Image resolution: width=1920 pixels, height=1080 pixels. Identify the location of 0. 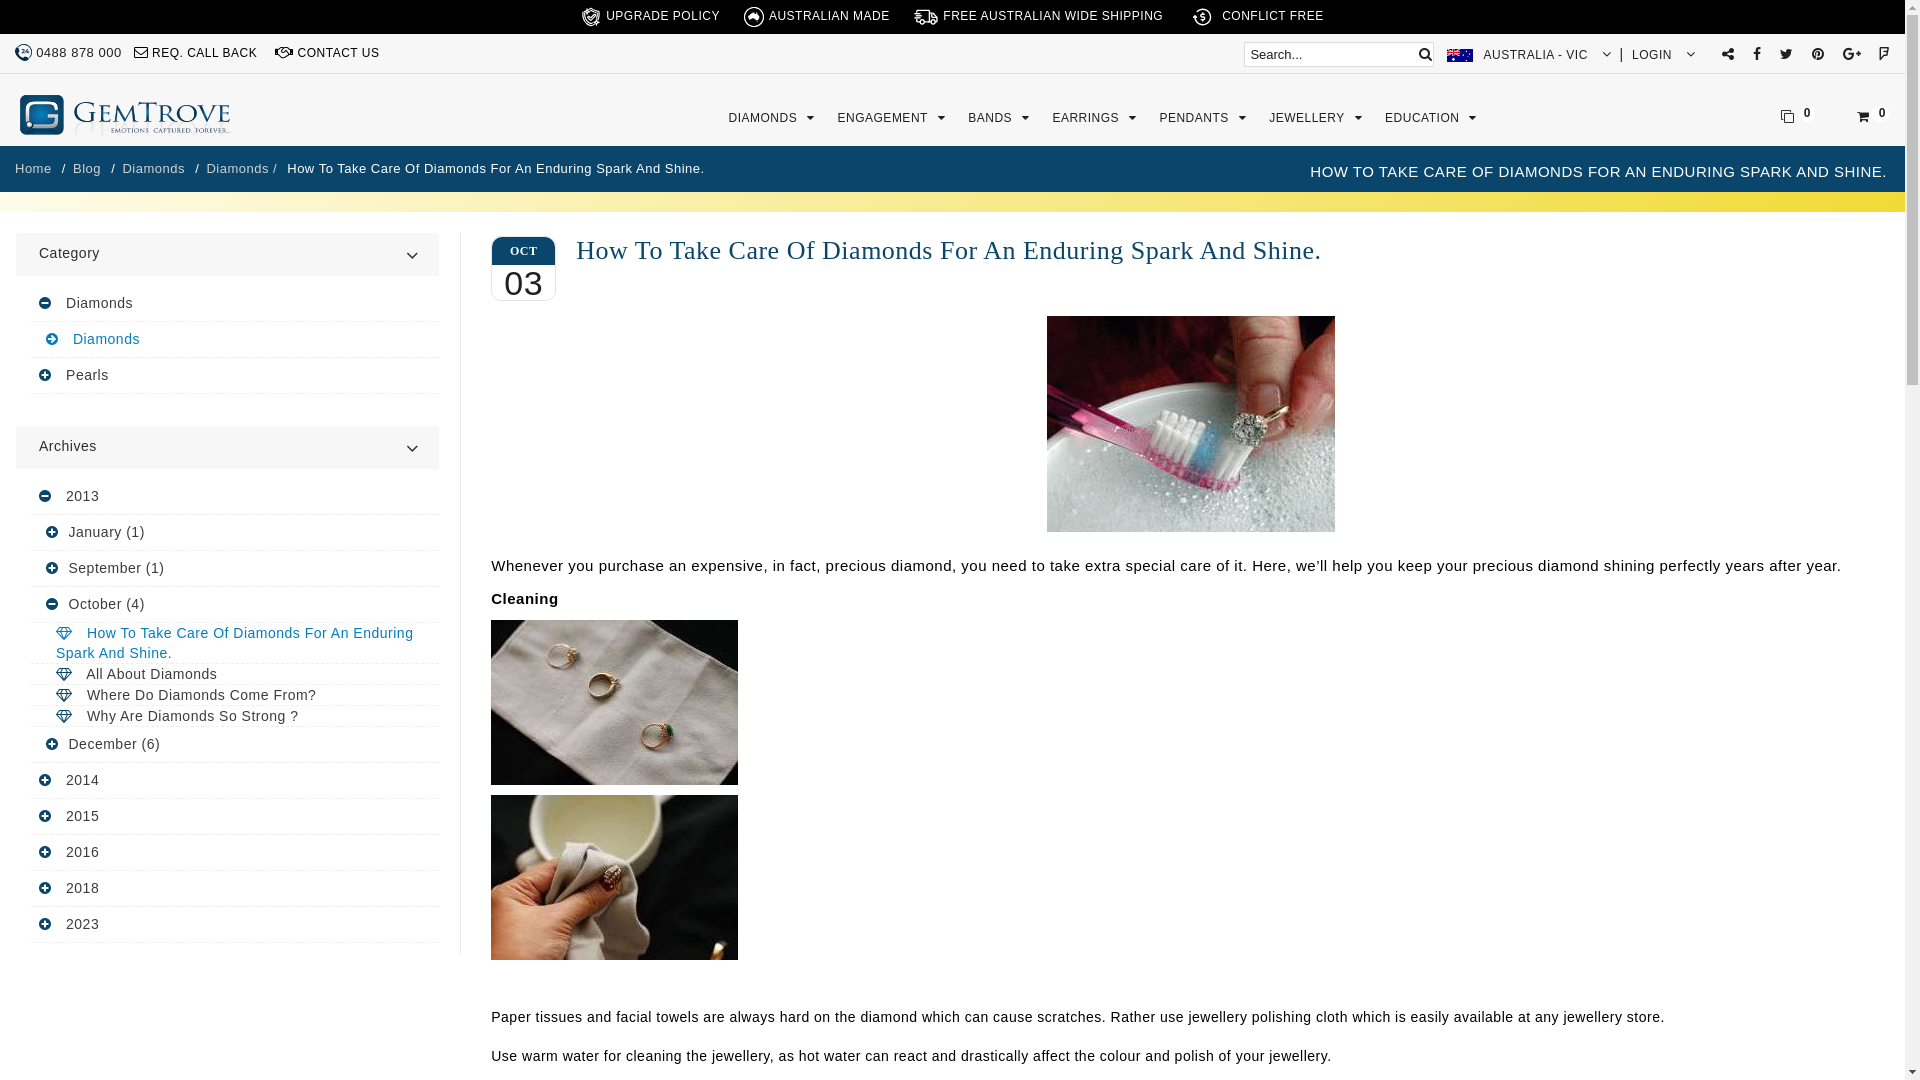
(194, 10).